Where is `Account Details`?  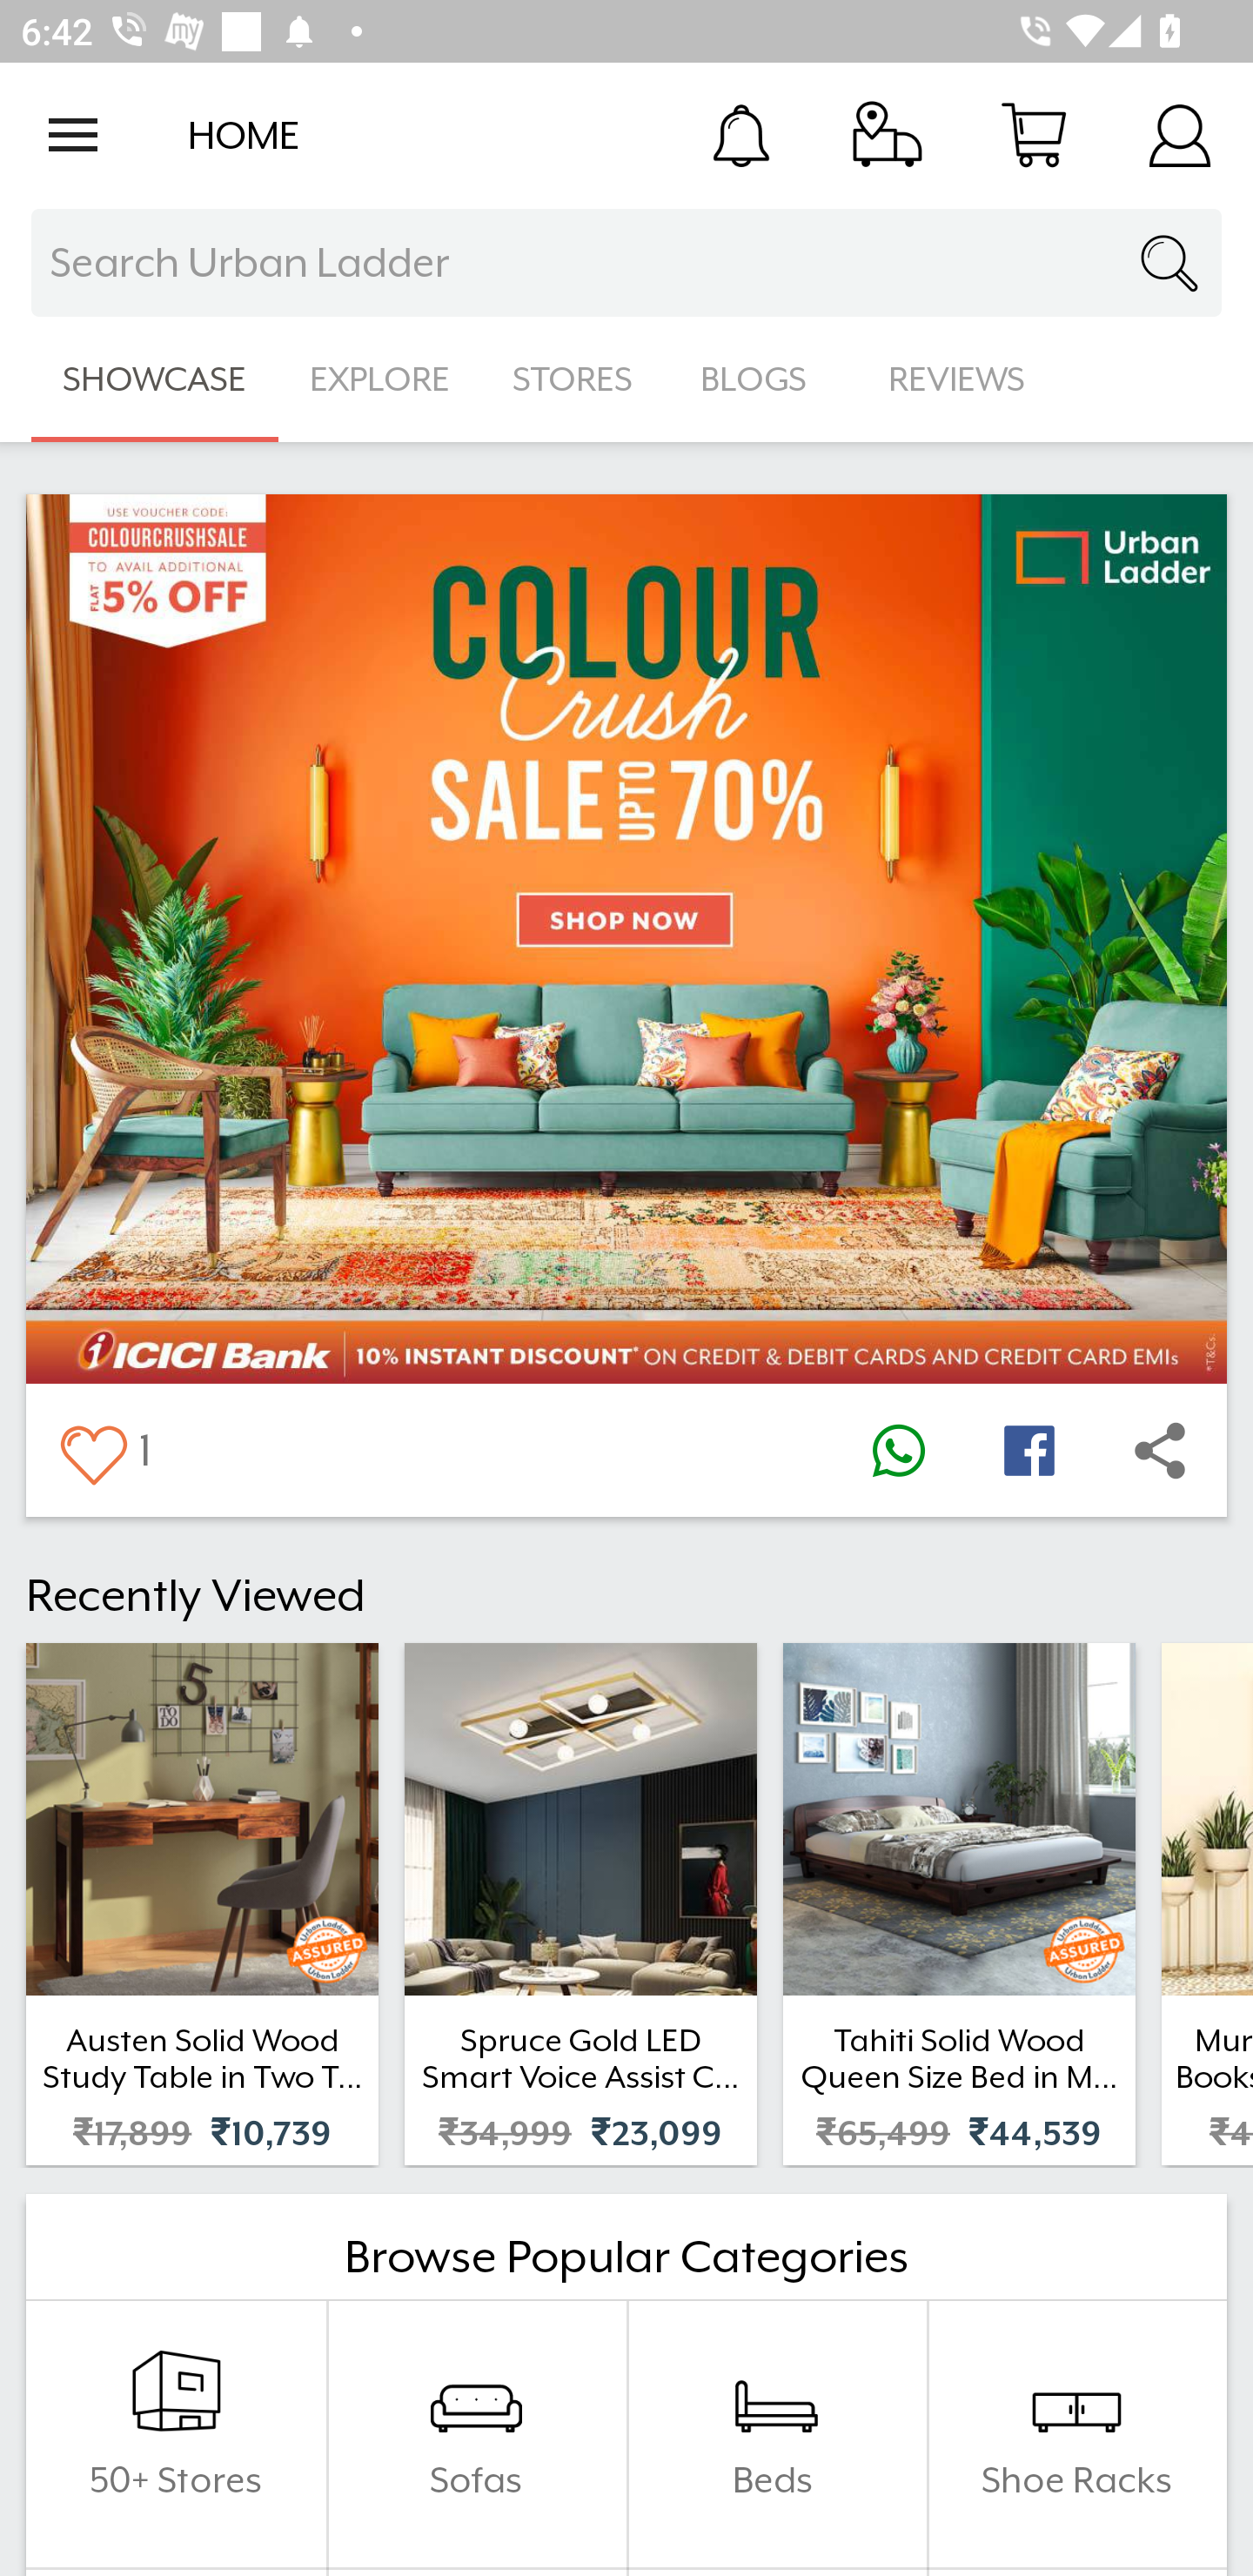 Account Details is located at coordinates (1180, 134).